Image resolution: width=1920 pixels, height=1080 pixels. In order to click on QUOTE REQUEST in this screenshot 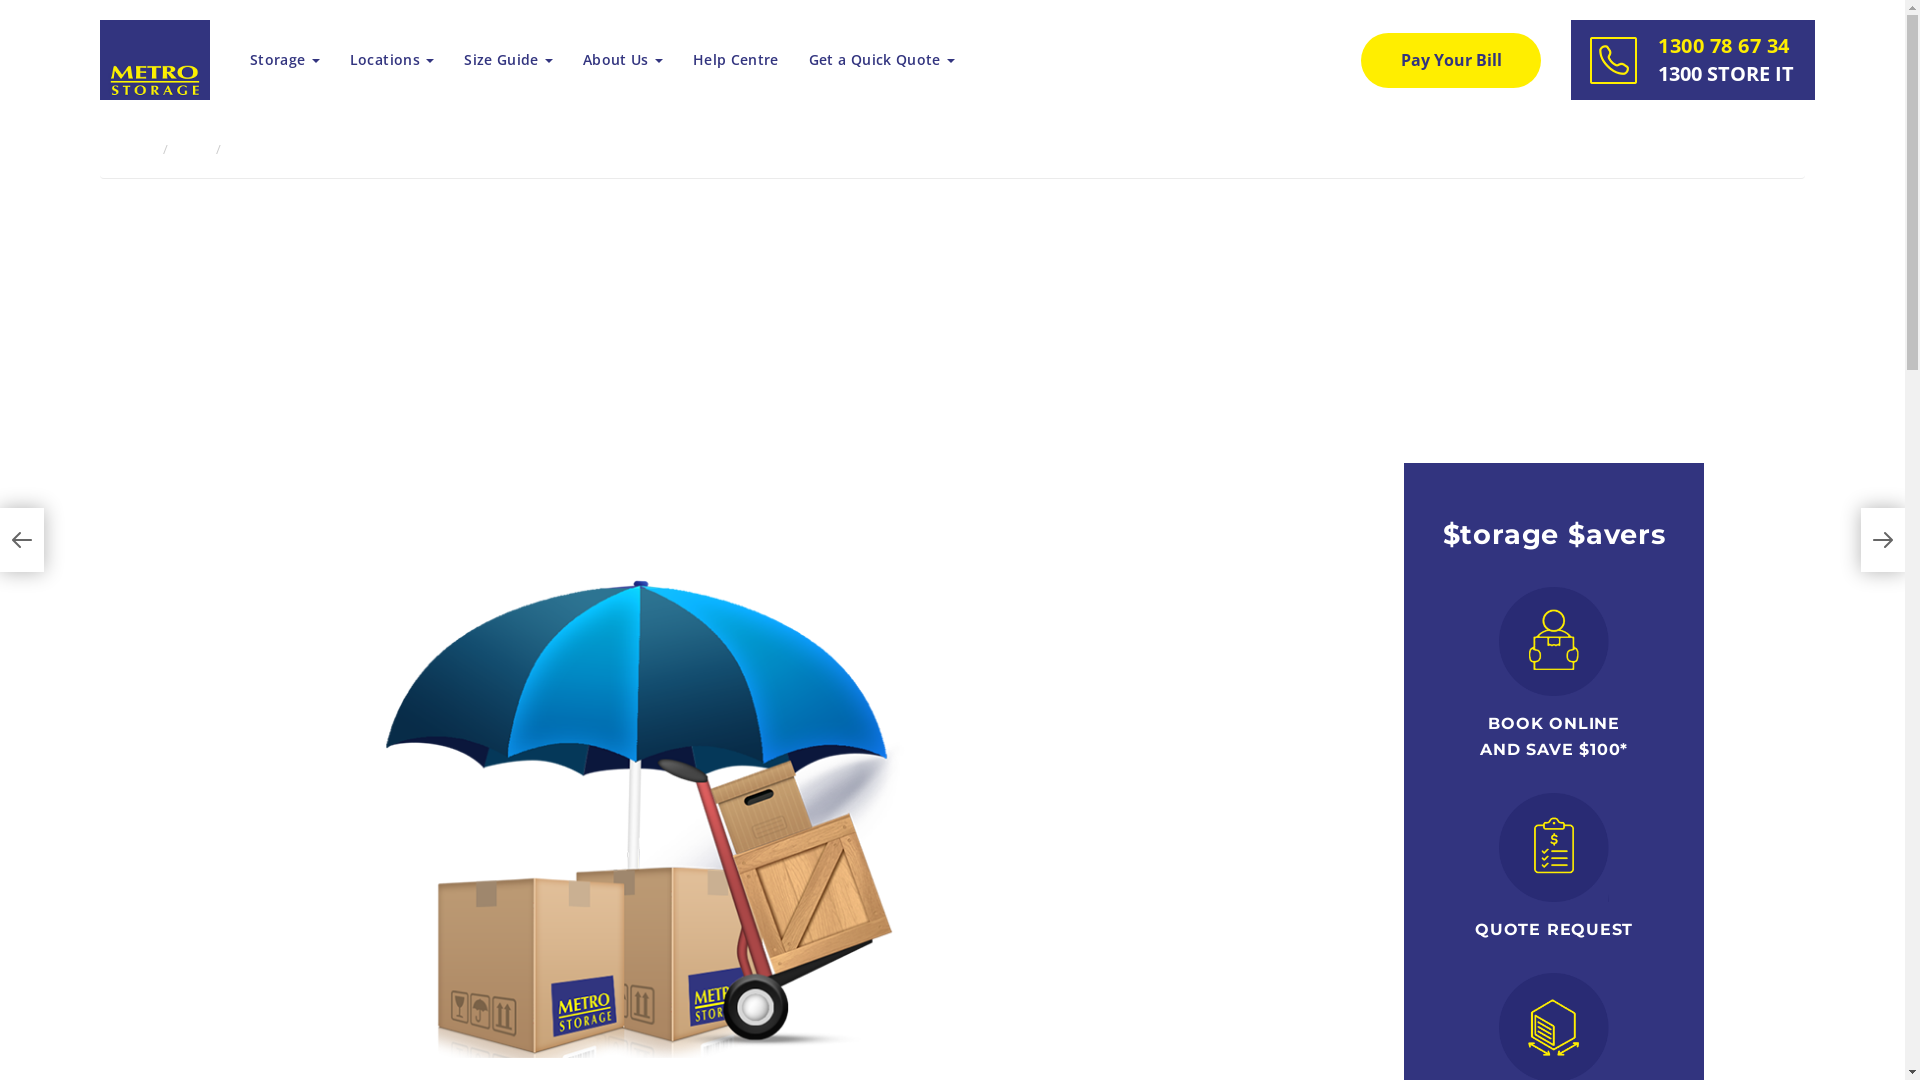, I will do `click(1554, 930)`.